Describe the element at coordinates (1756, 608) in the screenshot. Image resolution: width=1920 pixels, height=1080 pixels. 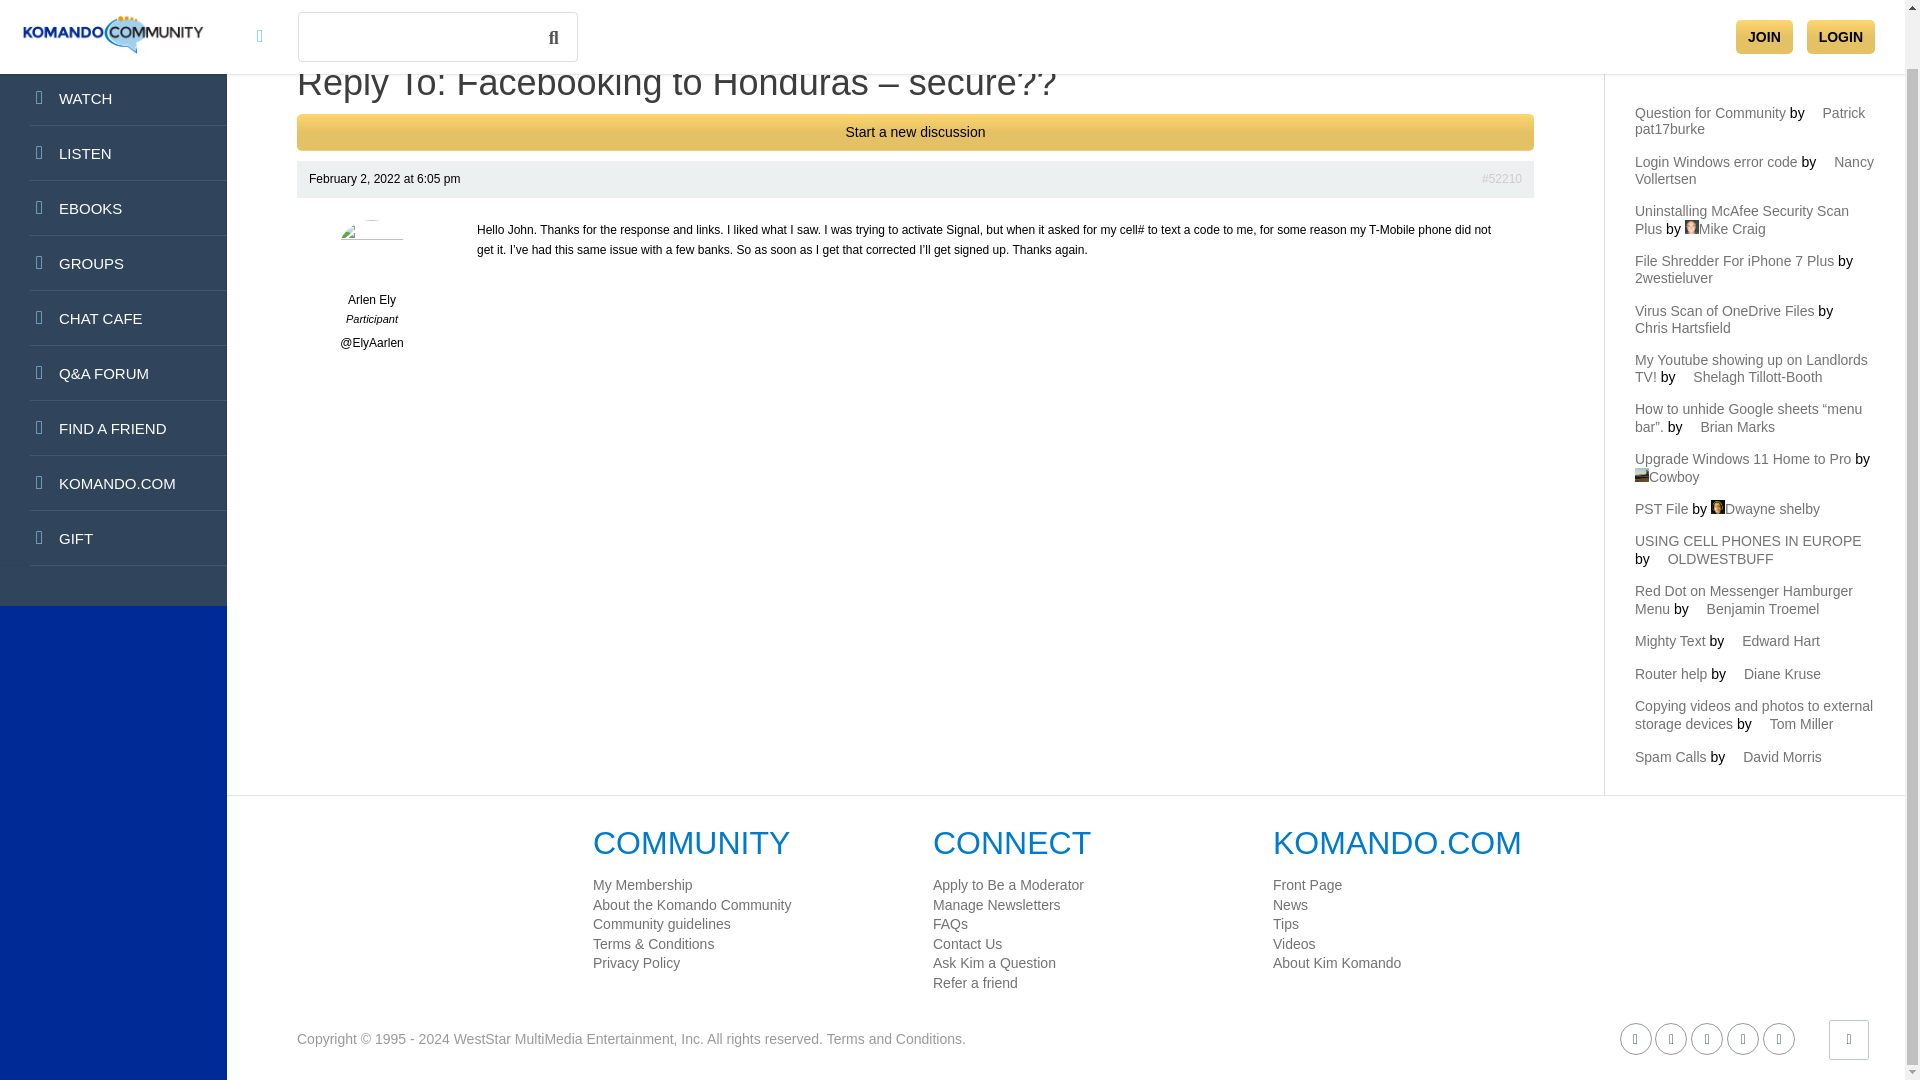
I see `View Benjamin Troemel's profile` at that location.